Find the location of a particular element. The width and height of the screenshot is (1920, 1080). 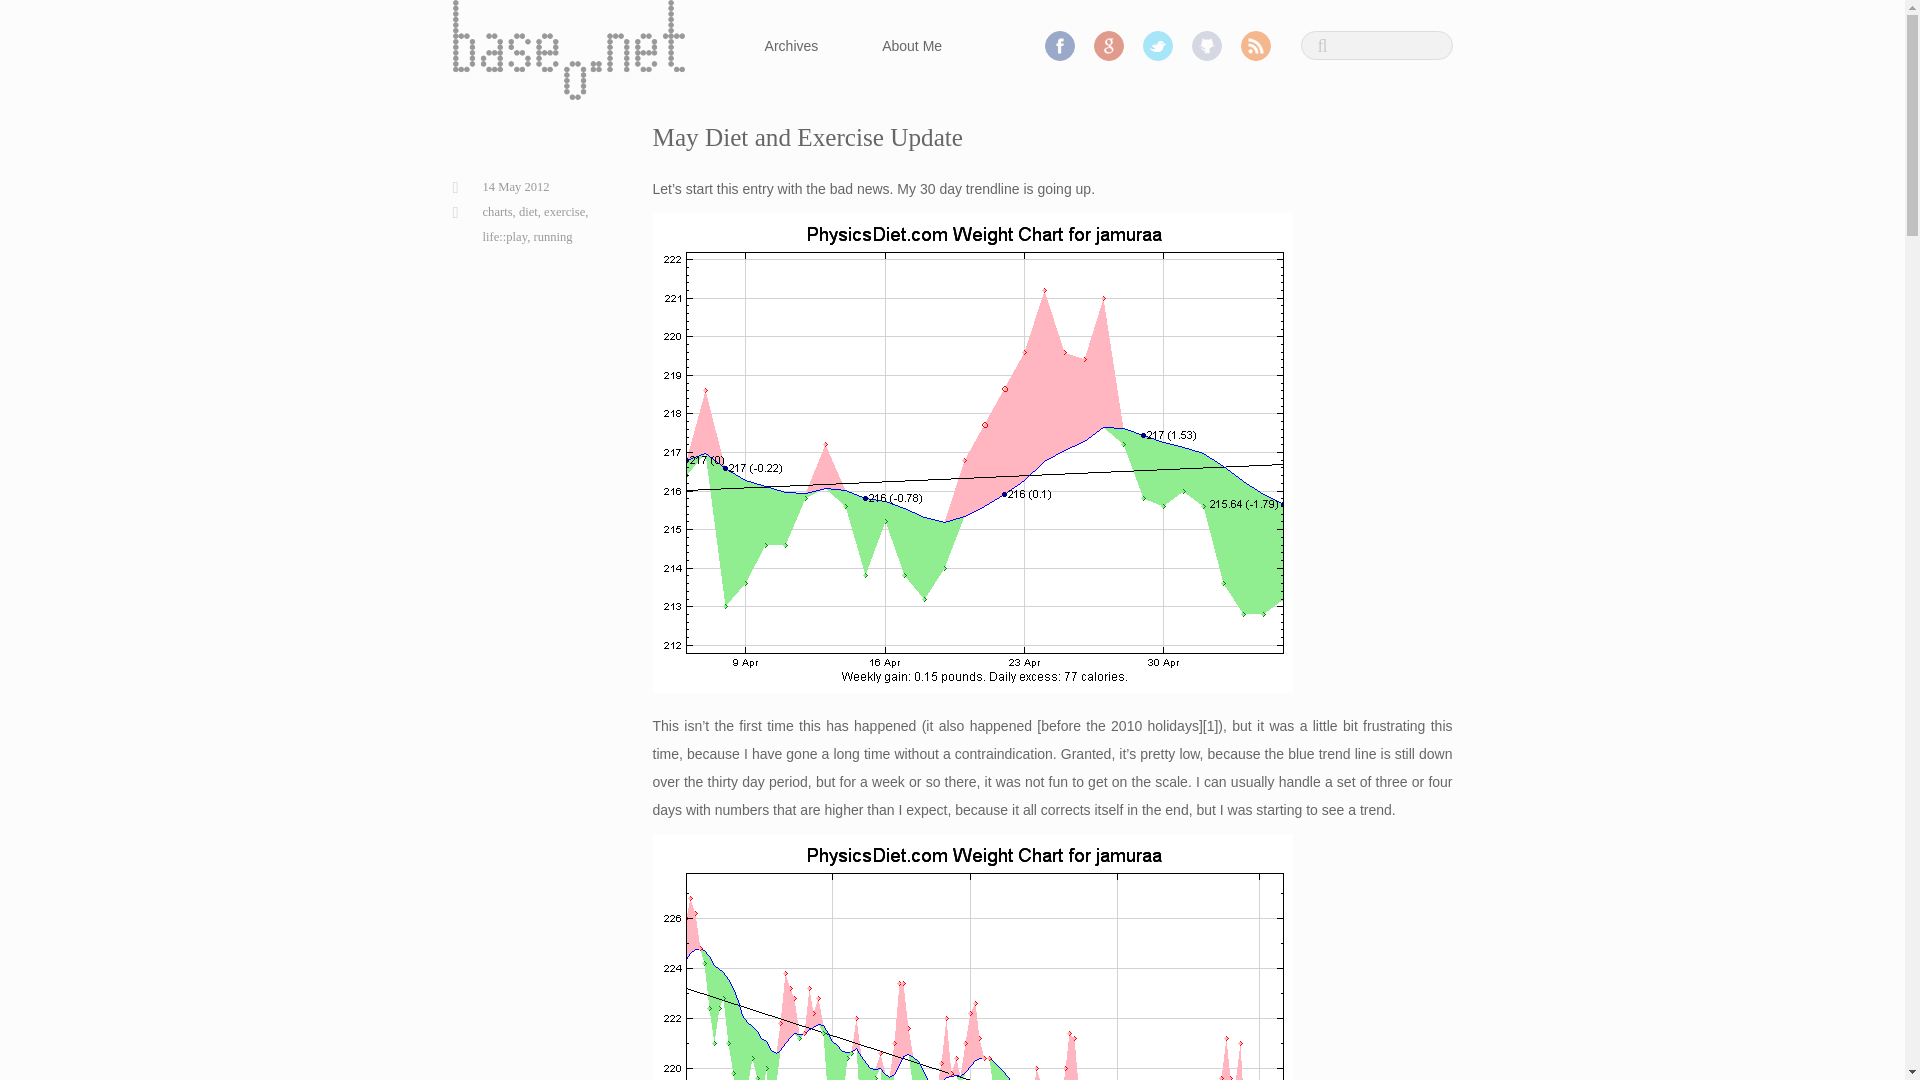

base0.net is located at coordinates (567, 50).